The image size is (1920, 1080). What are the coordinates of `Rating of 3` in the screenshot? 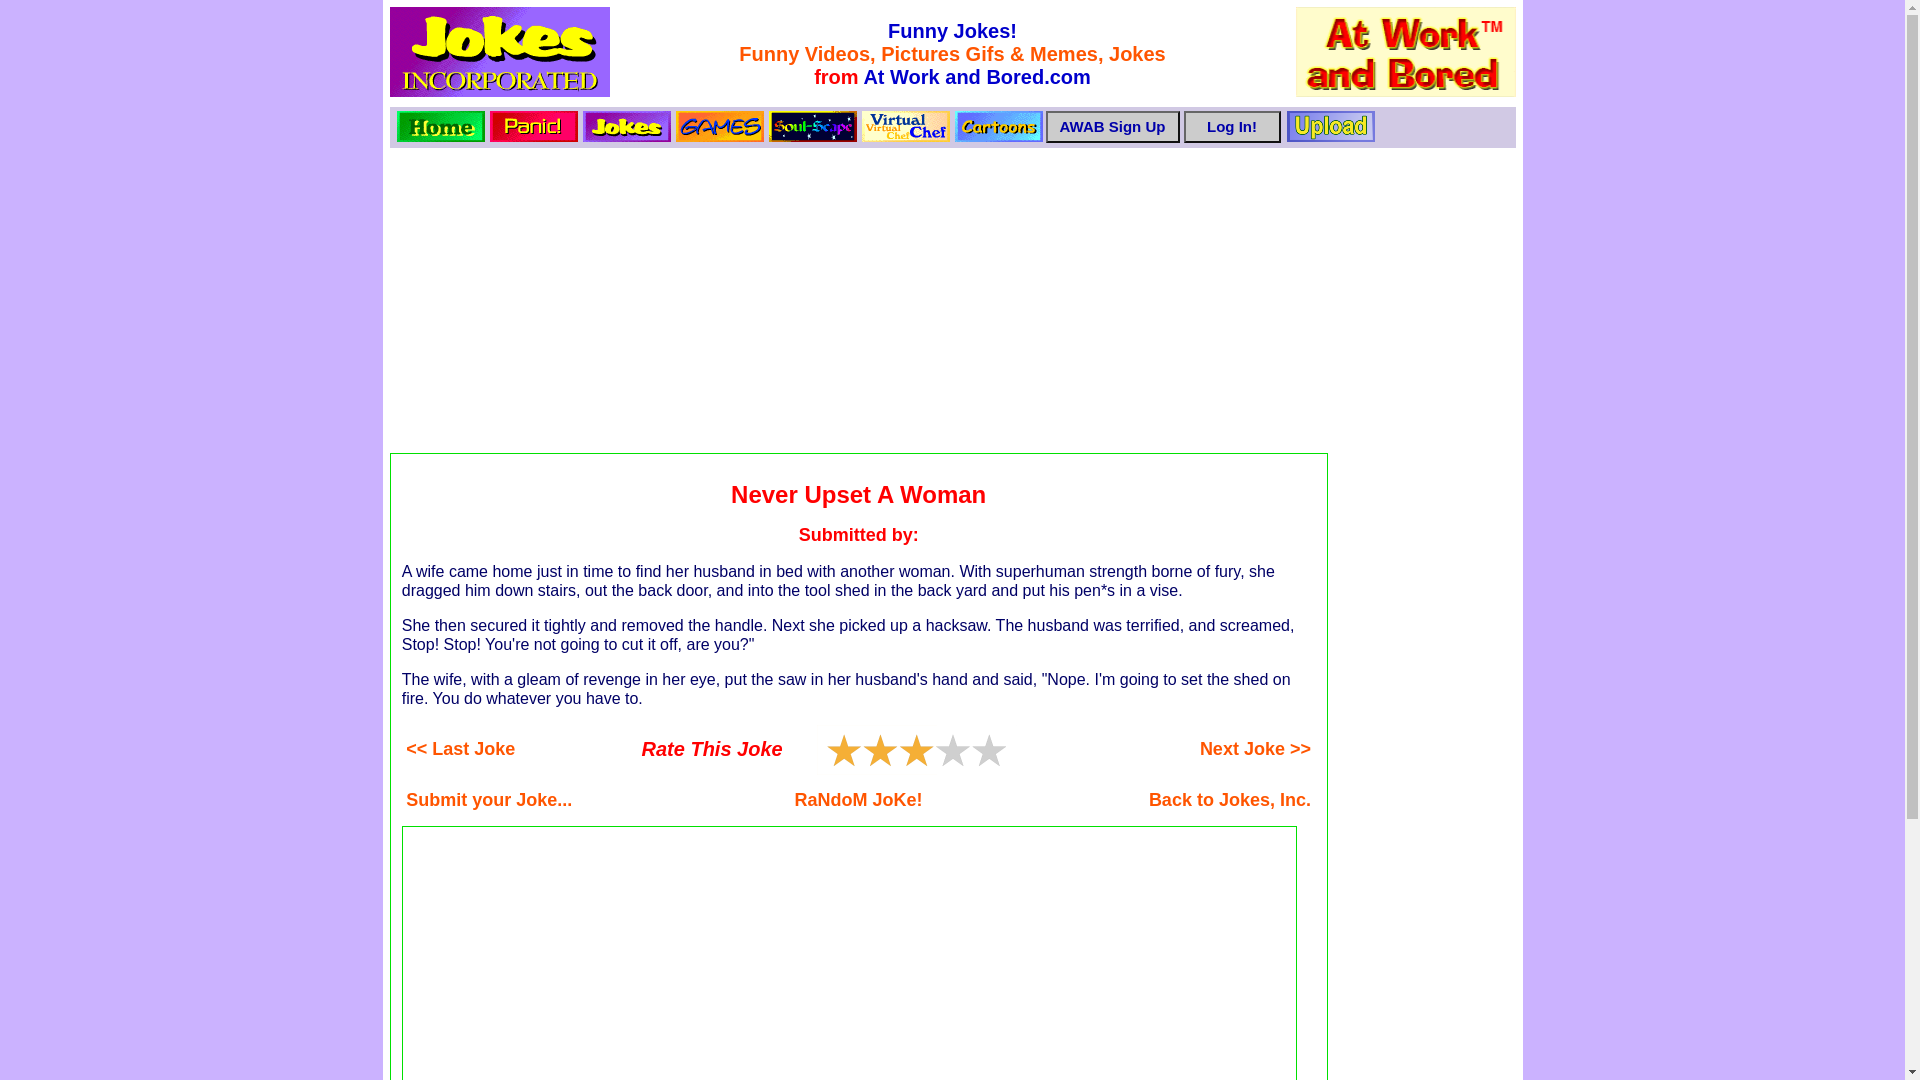 It's located at (876, 750).